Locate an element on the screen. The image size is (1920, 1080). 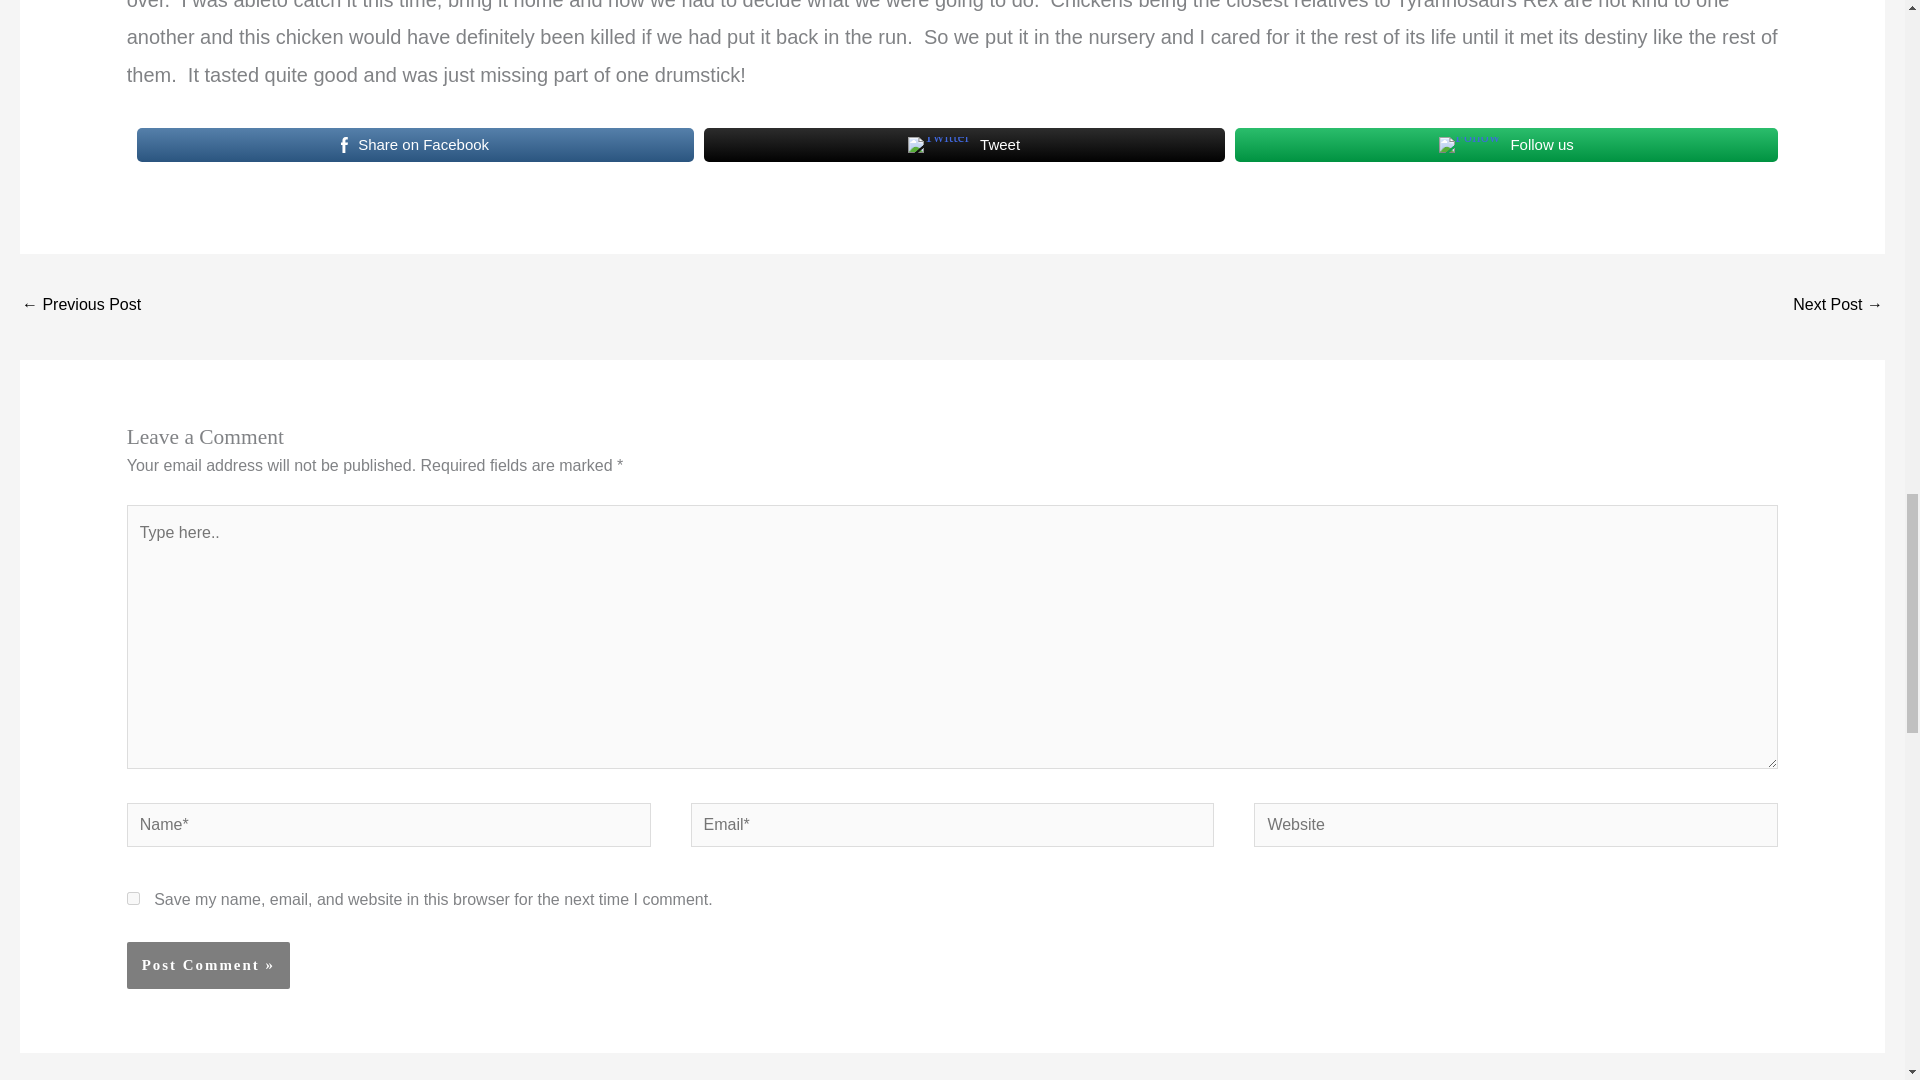
yes is located at coordinates (133, 898).